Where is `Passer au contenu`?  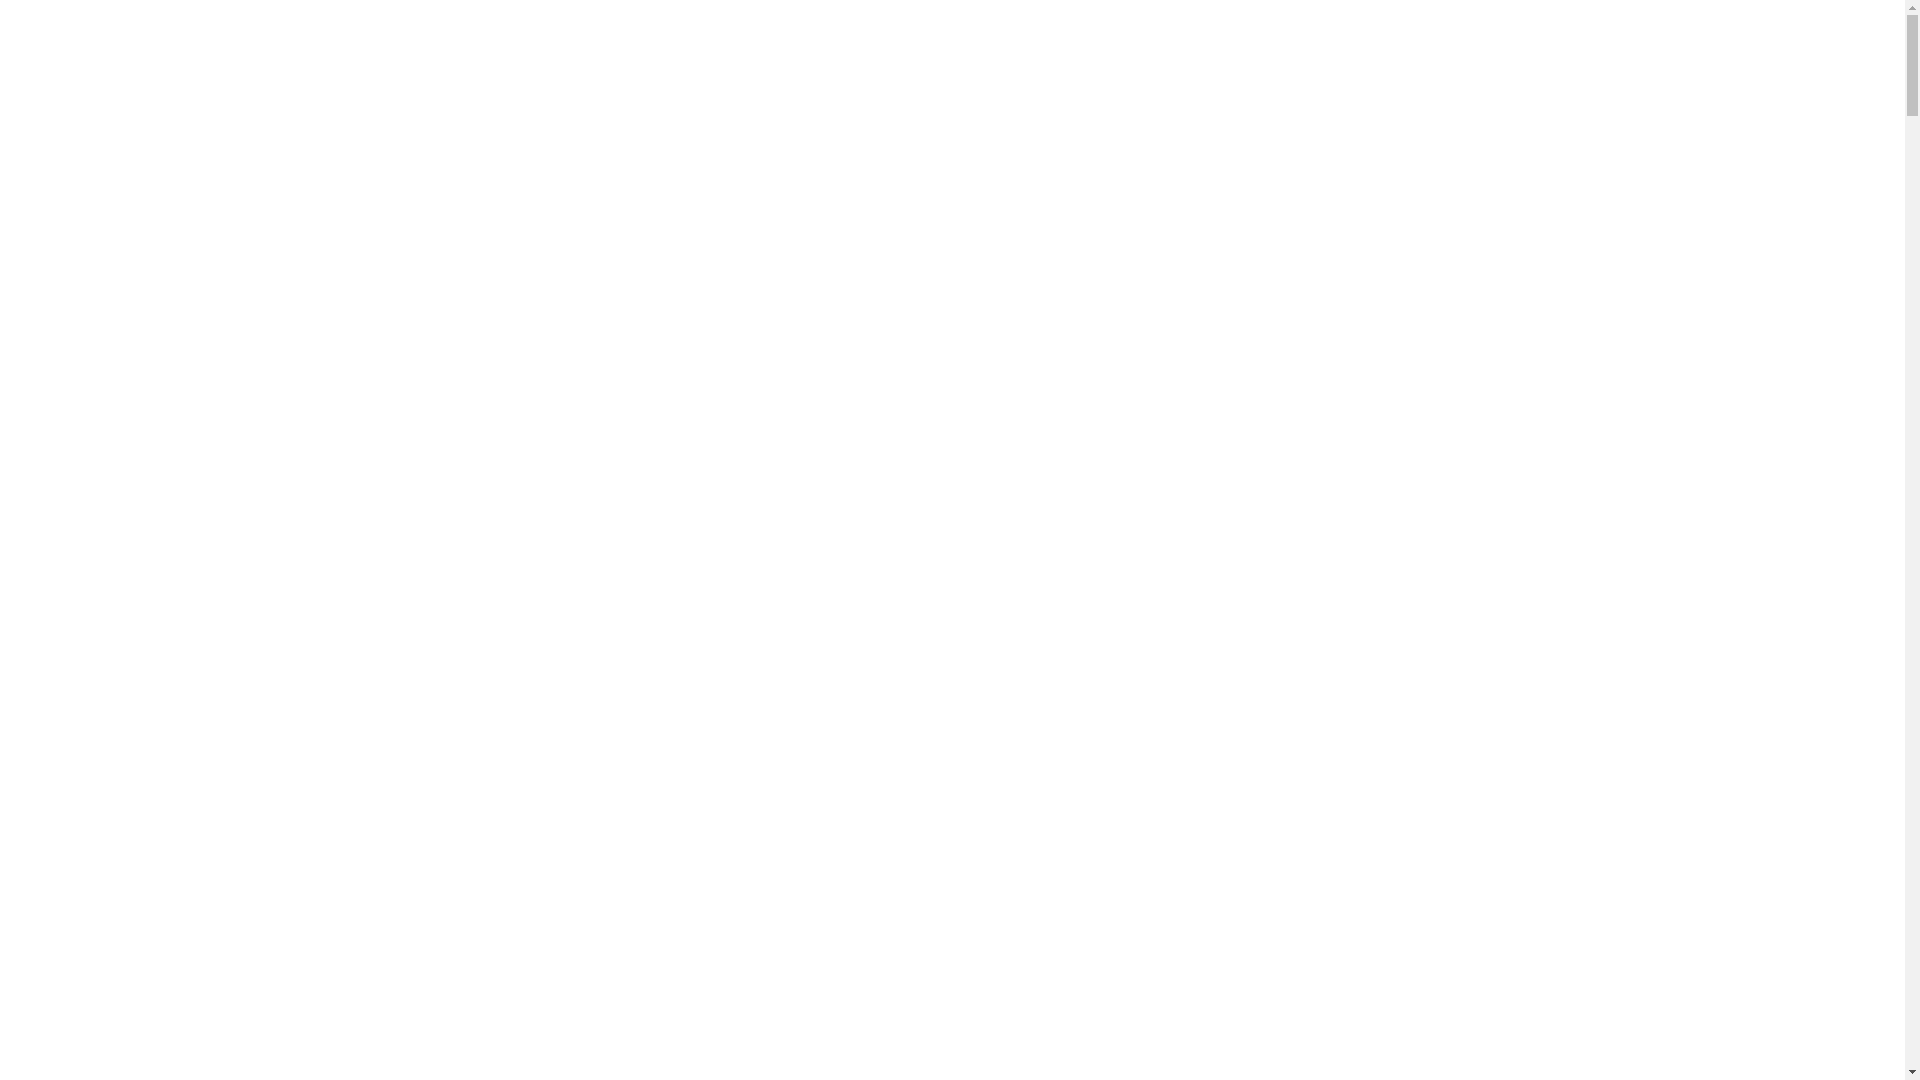
Passer au contenu is located at coordinates (8, 8).